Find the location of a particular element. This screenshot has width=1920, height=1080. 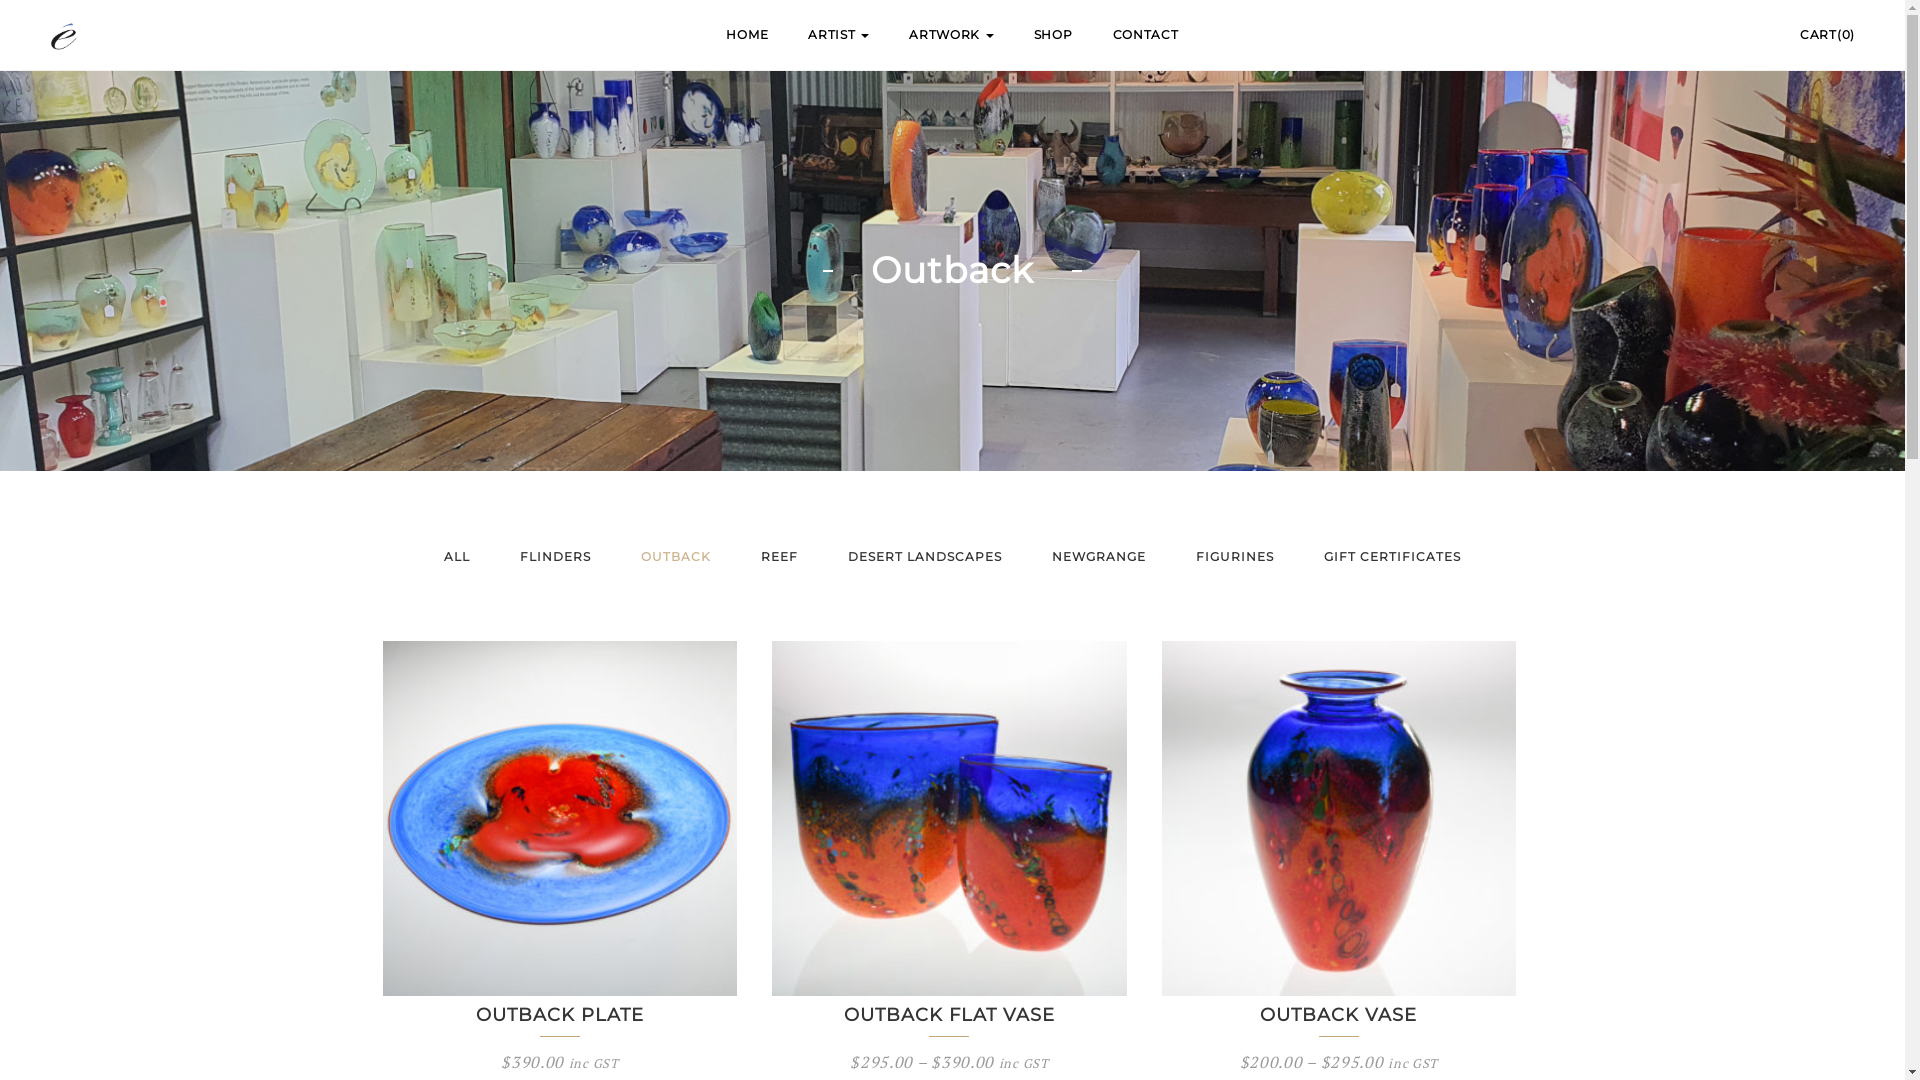

OUTBACK is located at coordinates (676, 556).